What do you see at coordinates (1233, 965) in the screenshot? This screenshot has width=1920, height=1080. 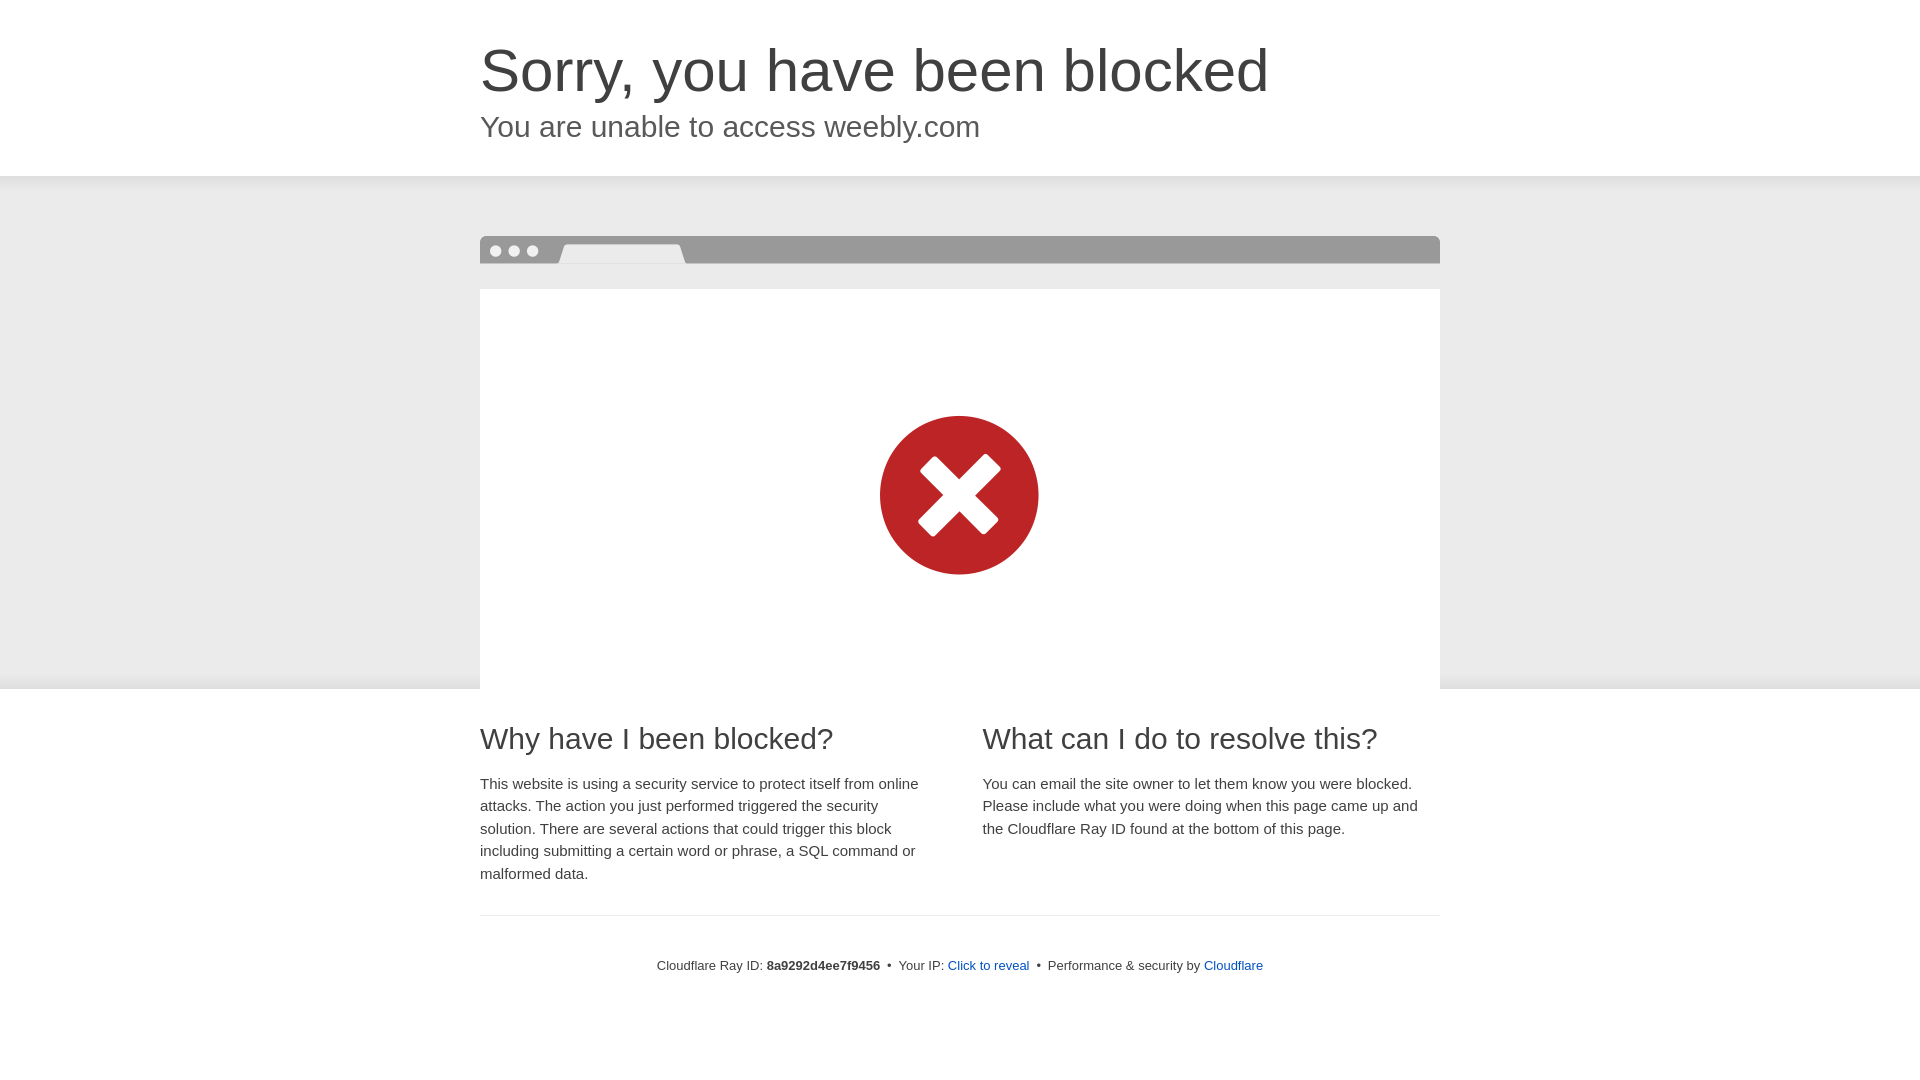 I see `Cloudflare` at bounding box center [1233, 965].